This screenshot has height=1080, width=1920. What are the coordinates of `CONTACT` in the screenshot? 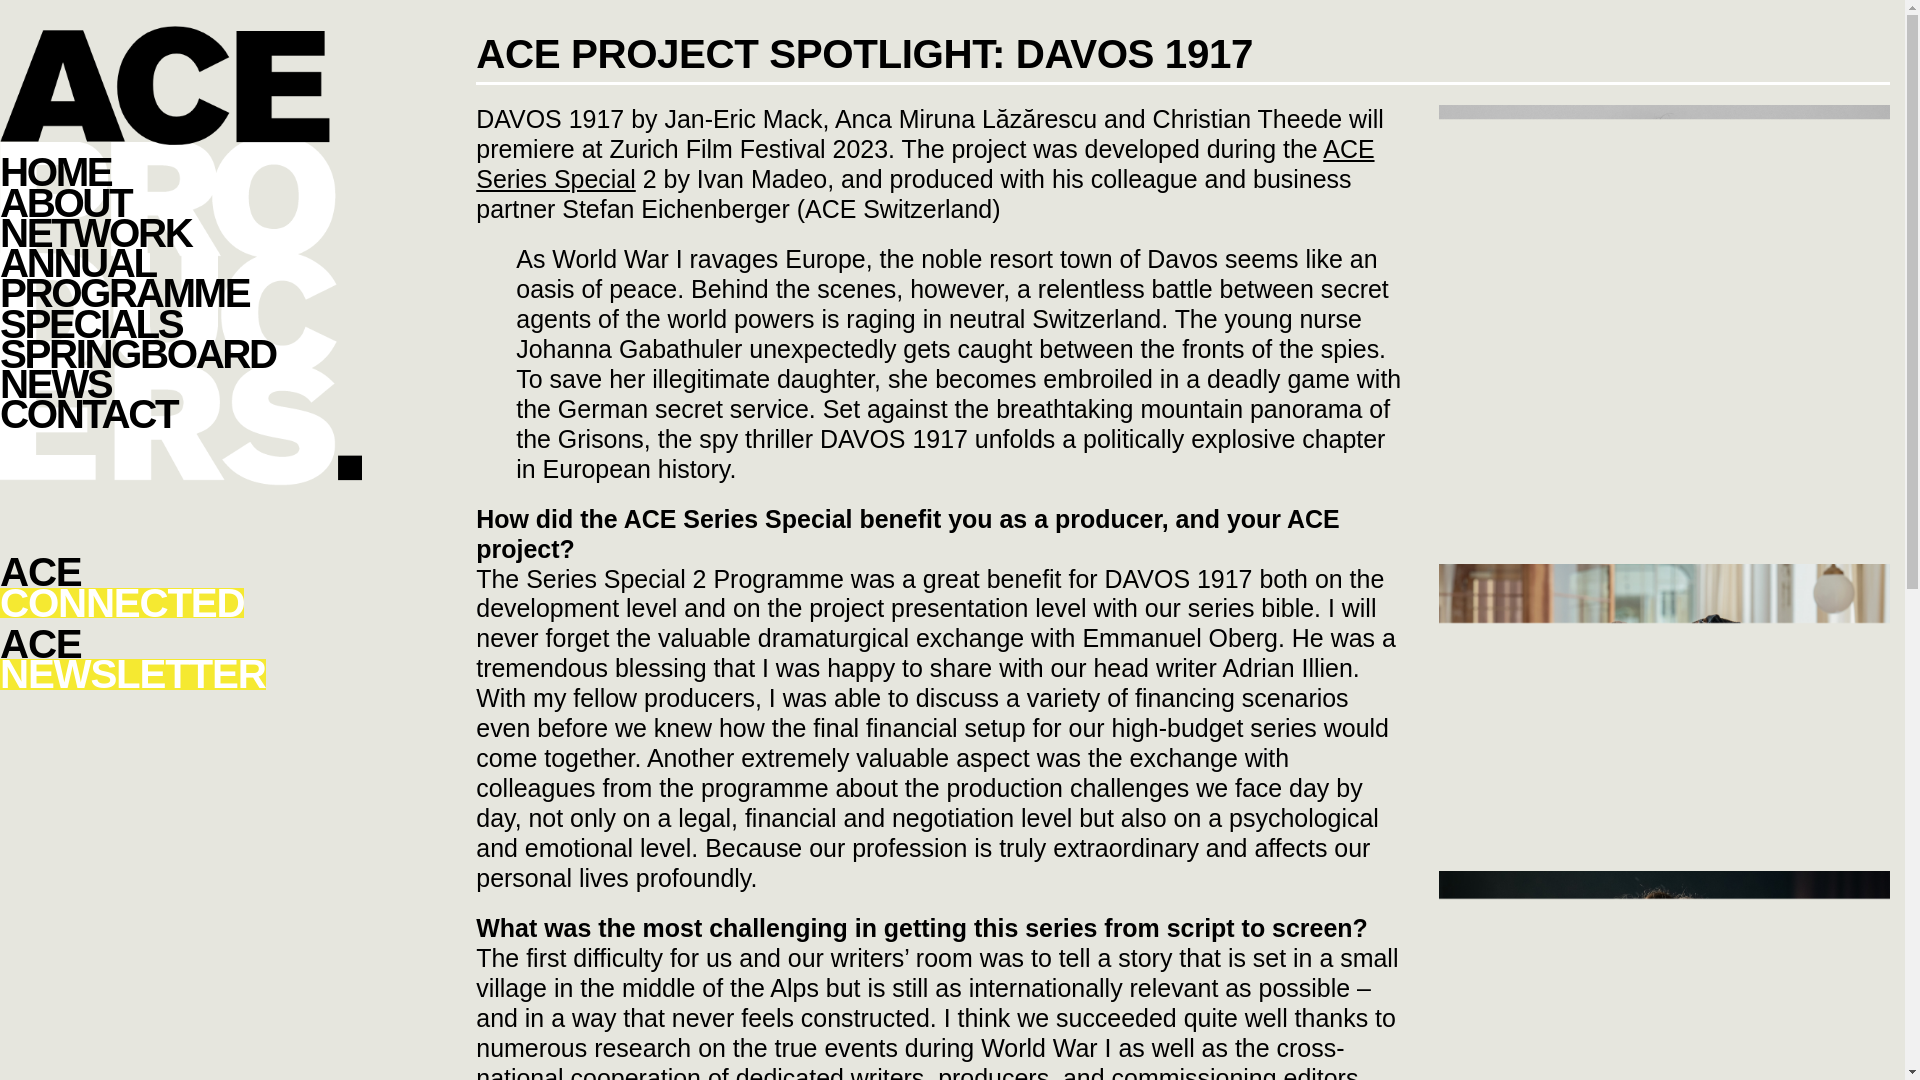 It's located at (181, 413).